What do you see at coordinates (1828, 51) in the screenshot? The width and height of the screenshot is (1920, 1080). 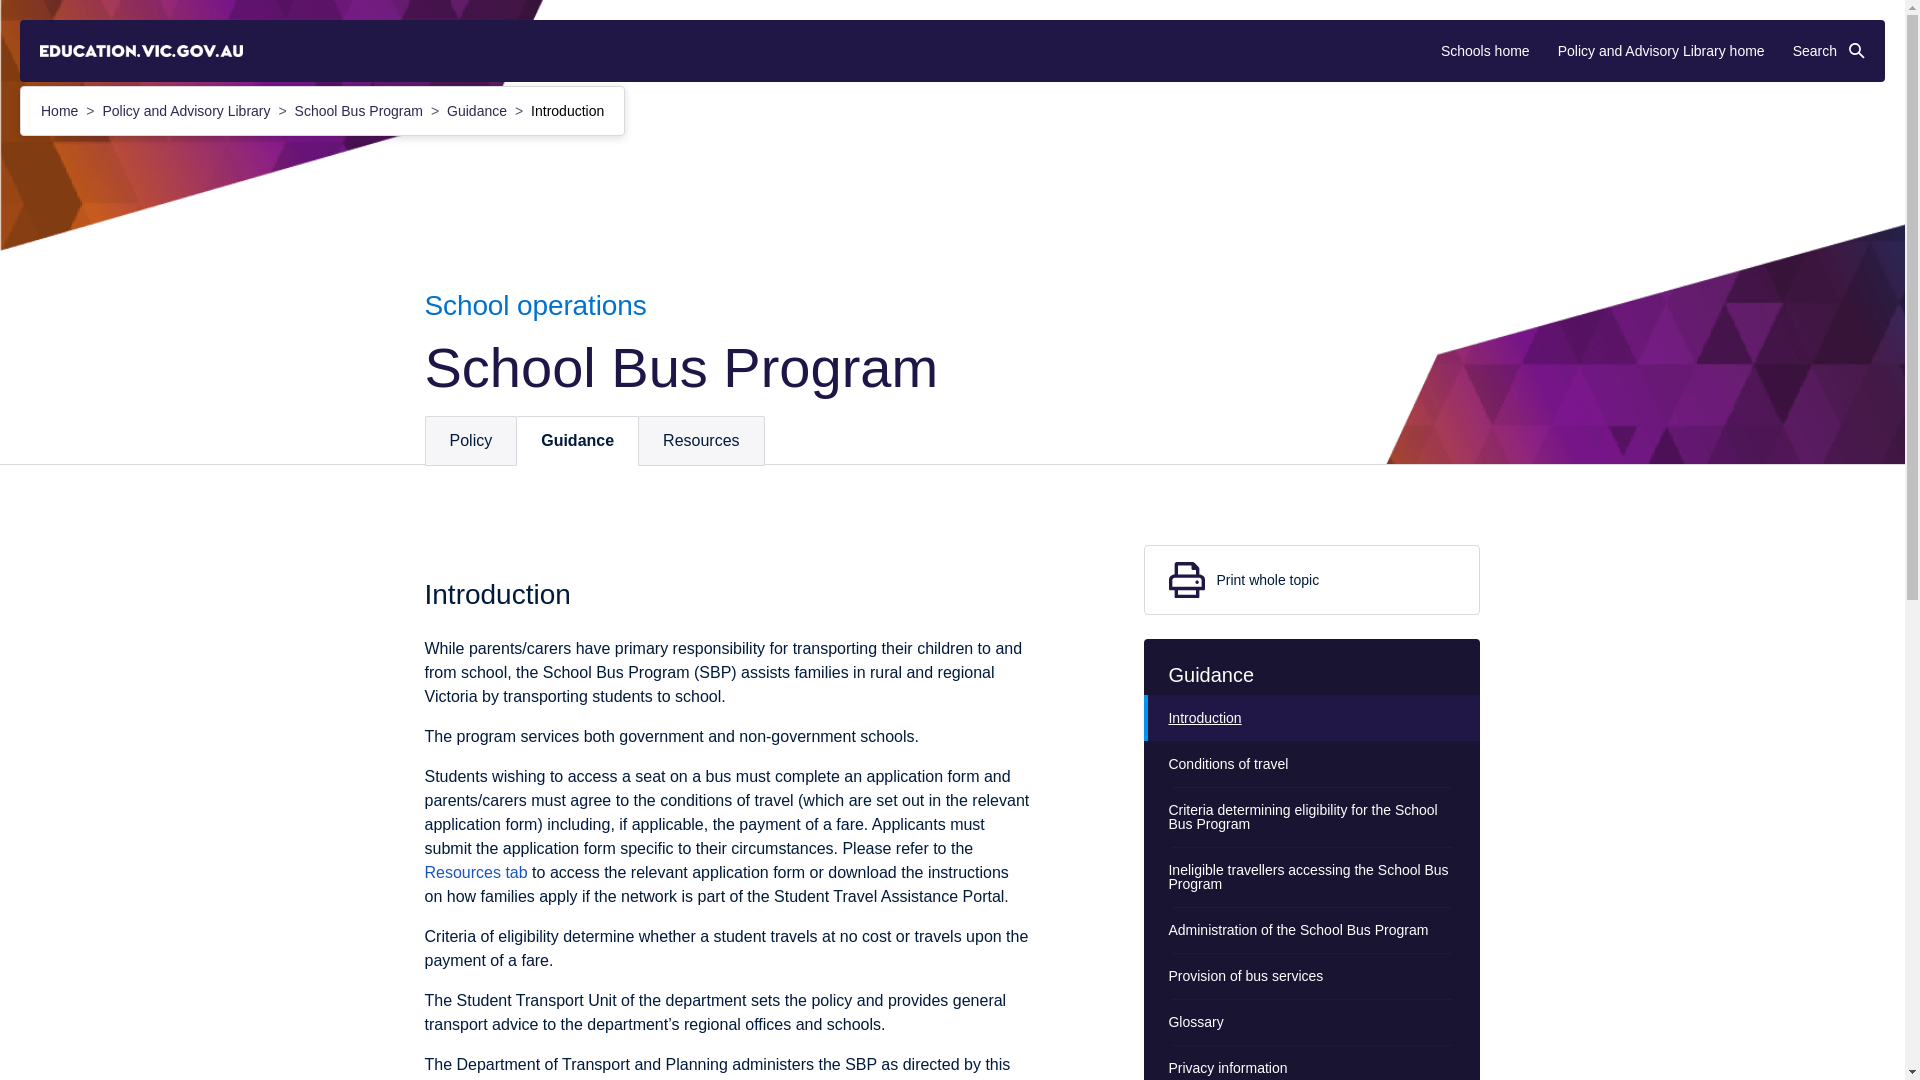 I see `Search` at bounding box center [1828, 51].